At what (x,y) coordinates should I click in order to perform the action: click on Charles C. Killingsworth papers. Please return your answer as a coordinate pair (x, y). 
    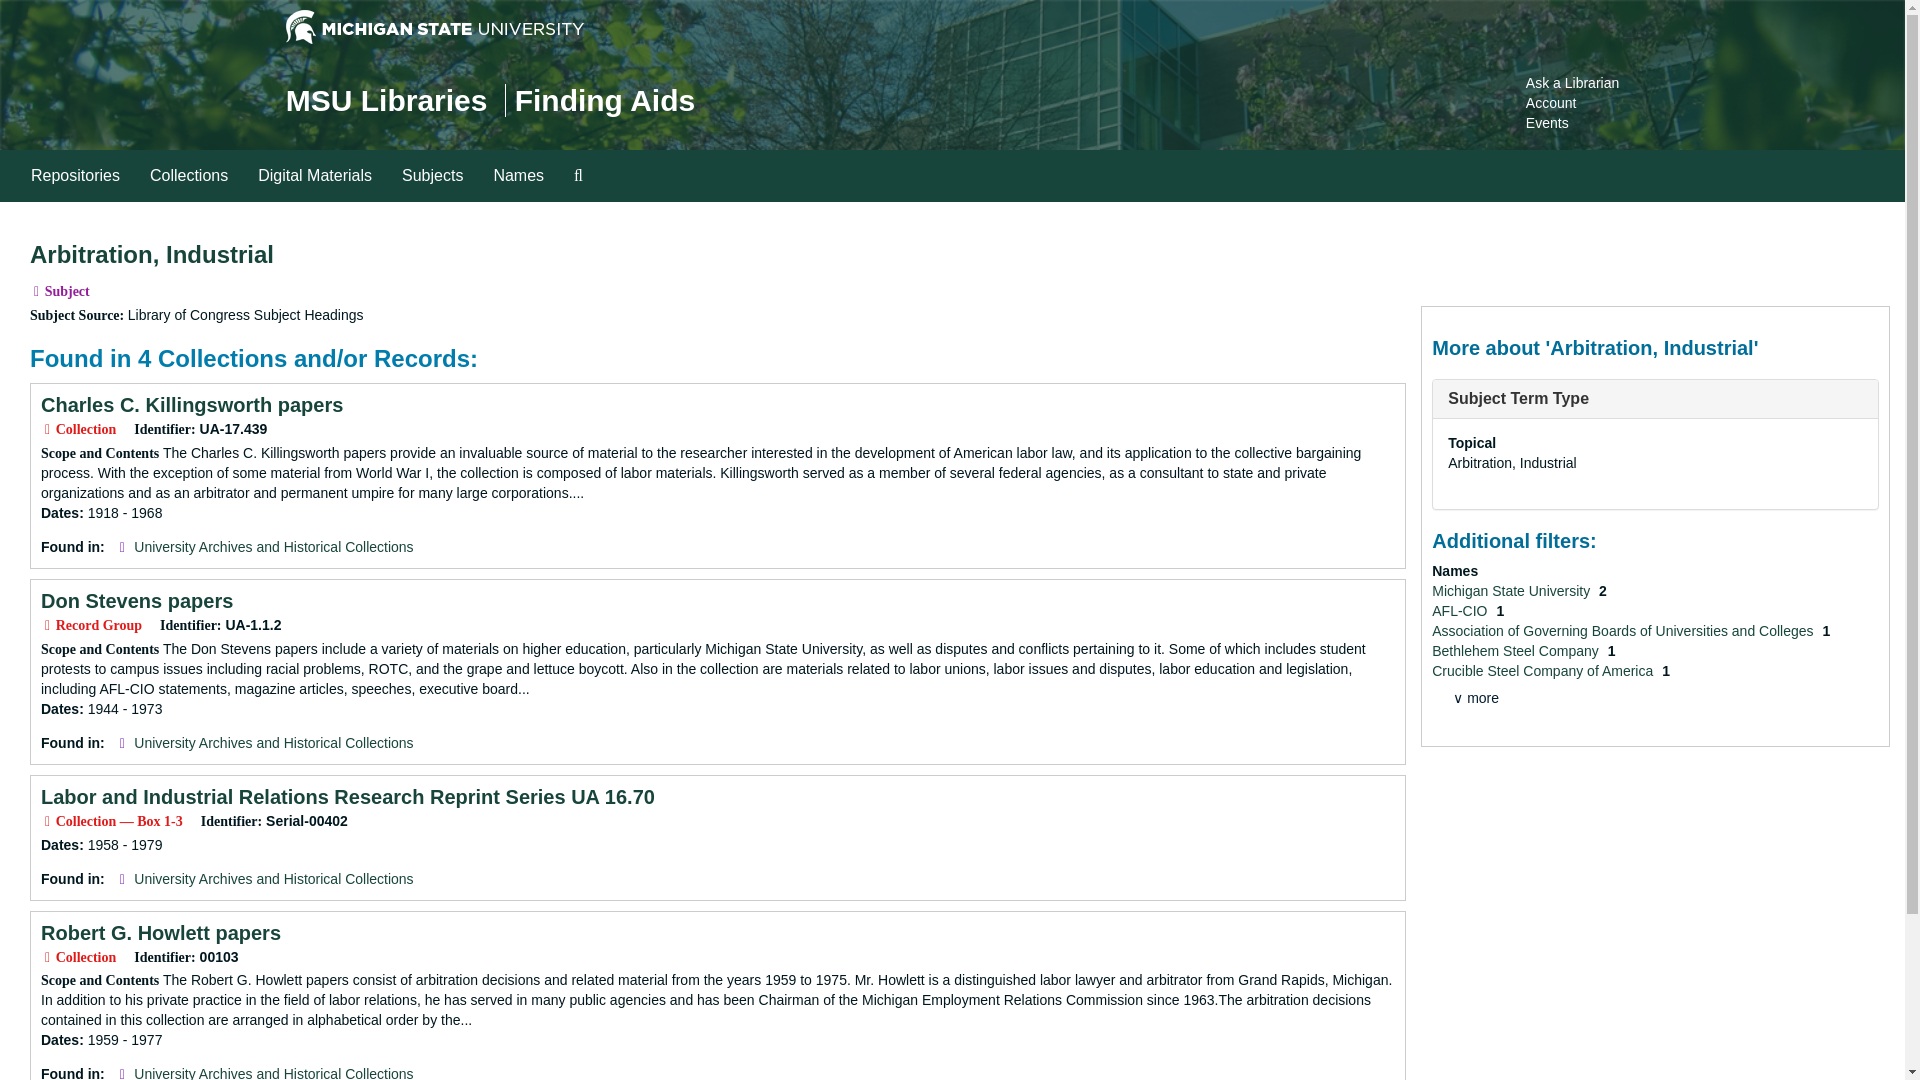
    Looking at the image, I should click on (192, 404).